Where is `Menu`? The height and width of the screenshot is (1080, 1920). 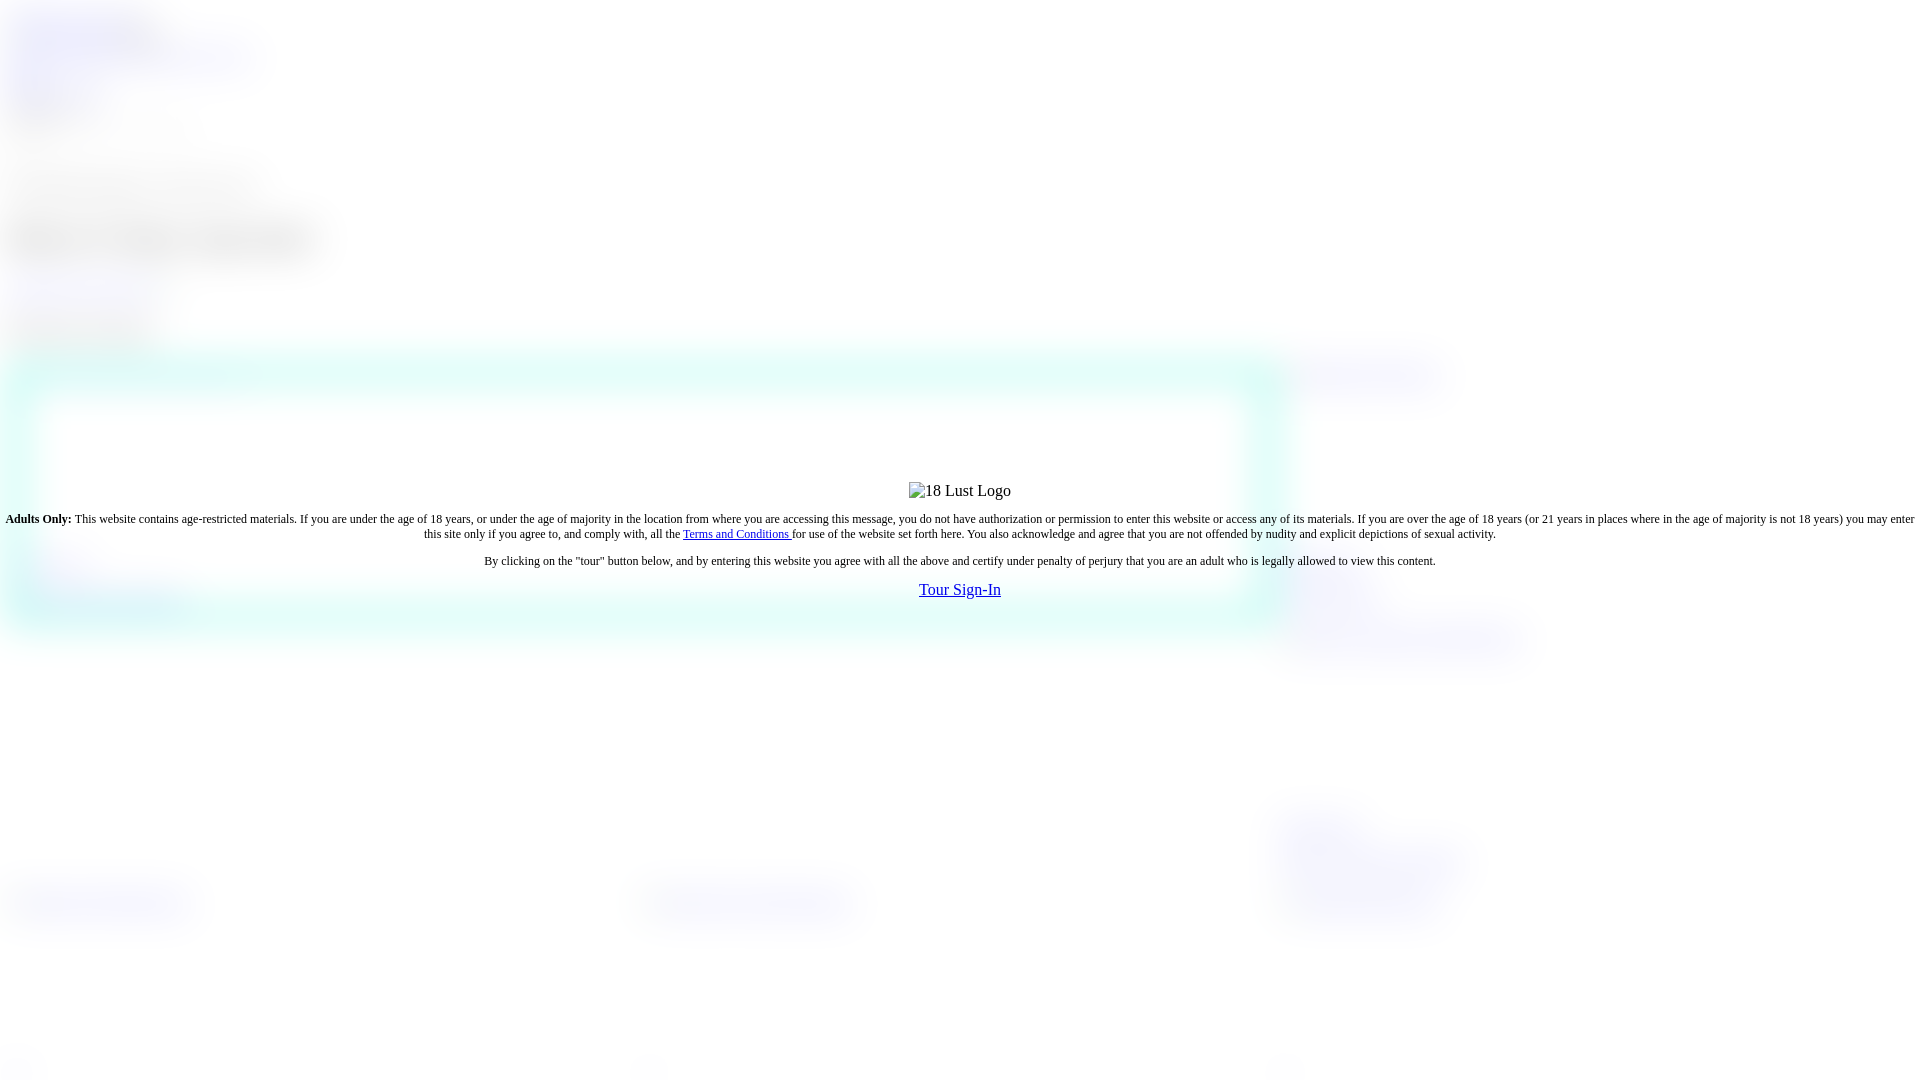 Menu is located at coordinates (138, 36).